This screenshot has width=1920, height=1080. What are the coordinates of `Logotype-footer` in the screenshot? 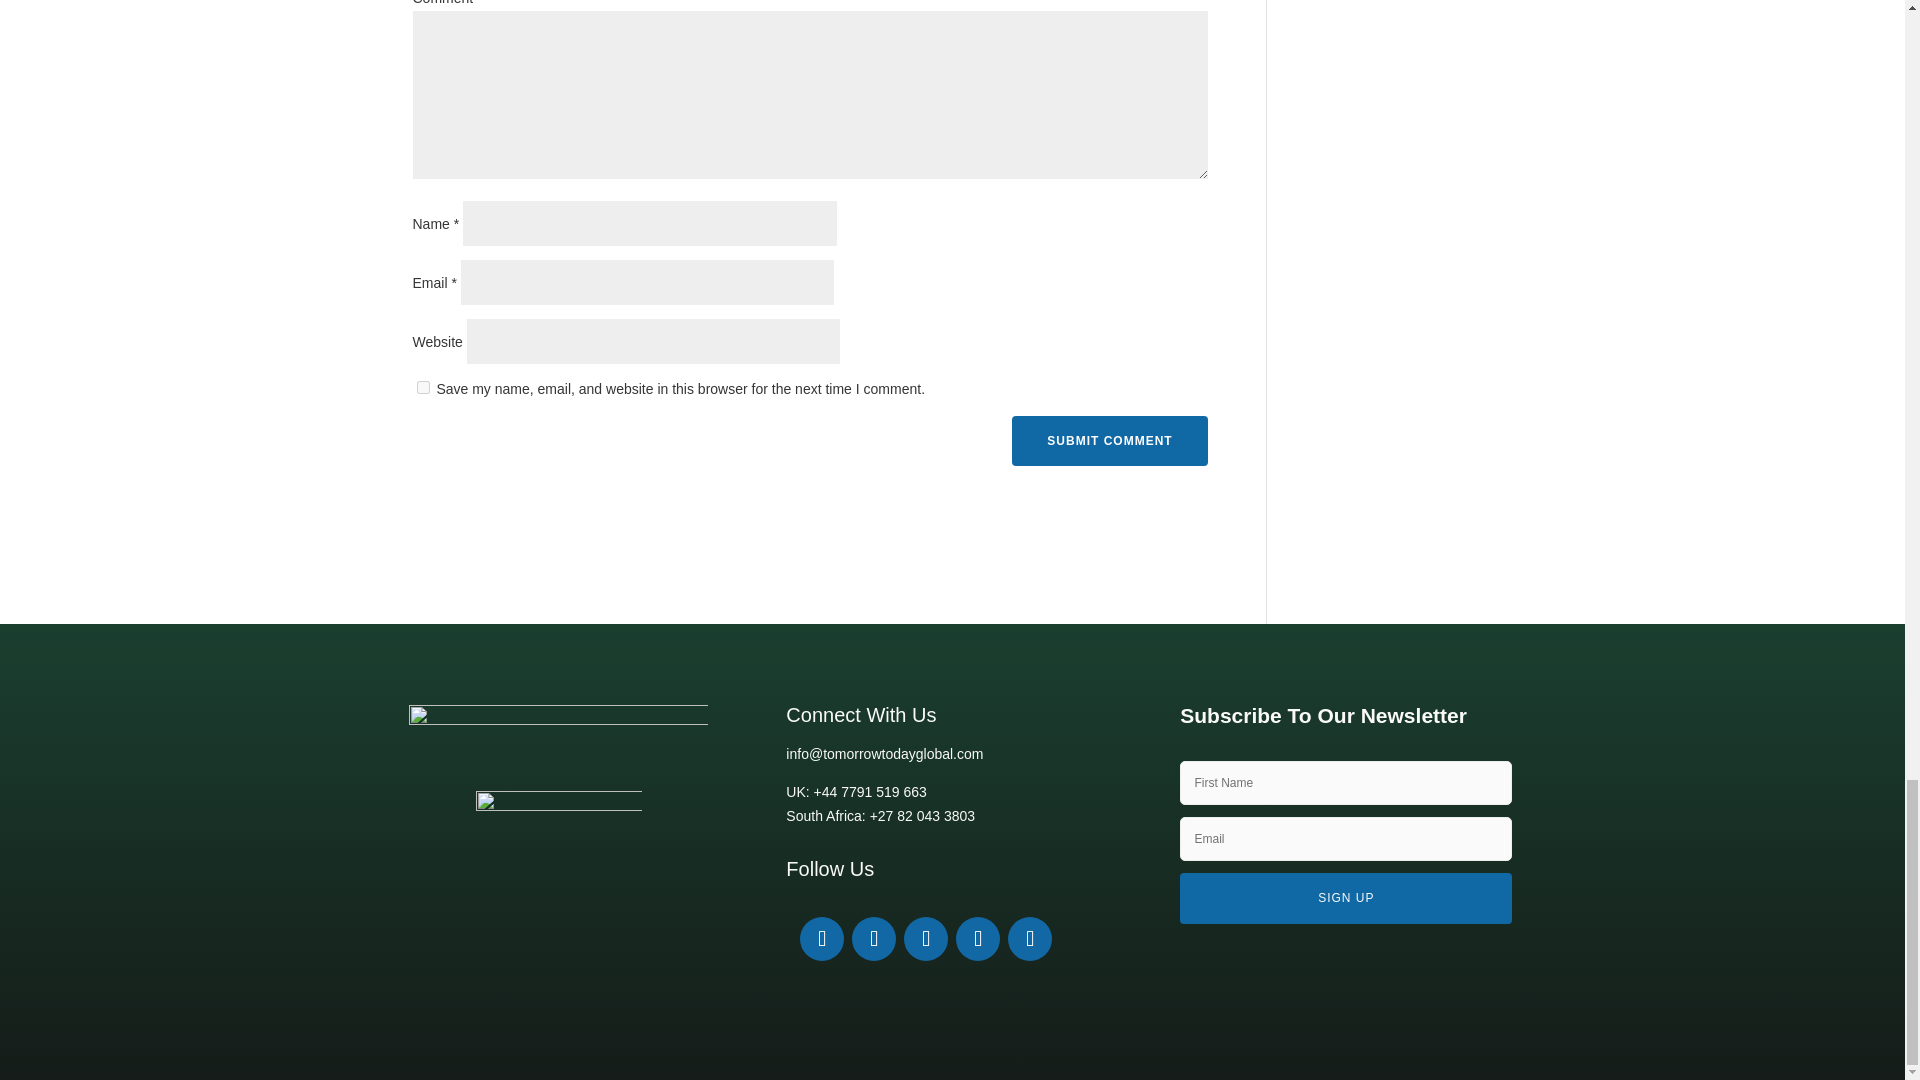 It's located at (558, 735).